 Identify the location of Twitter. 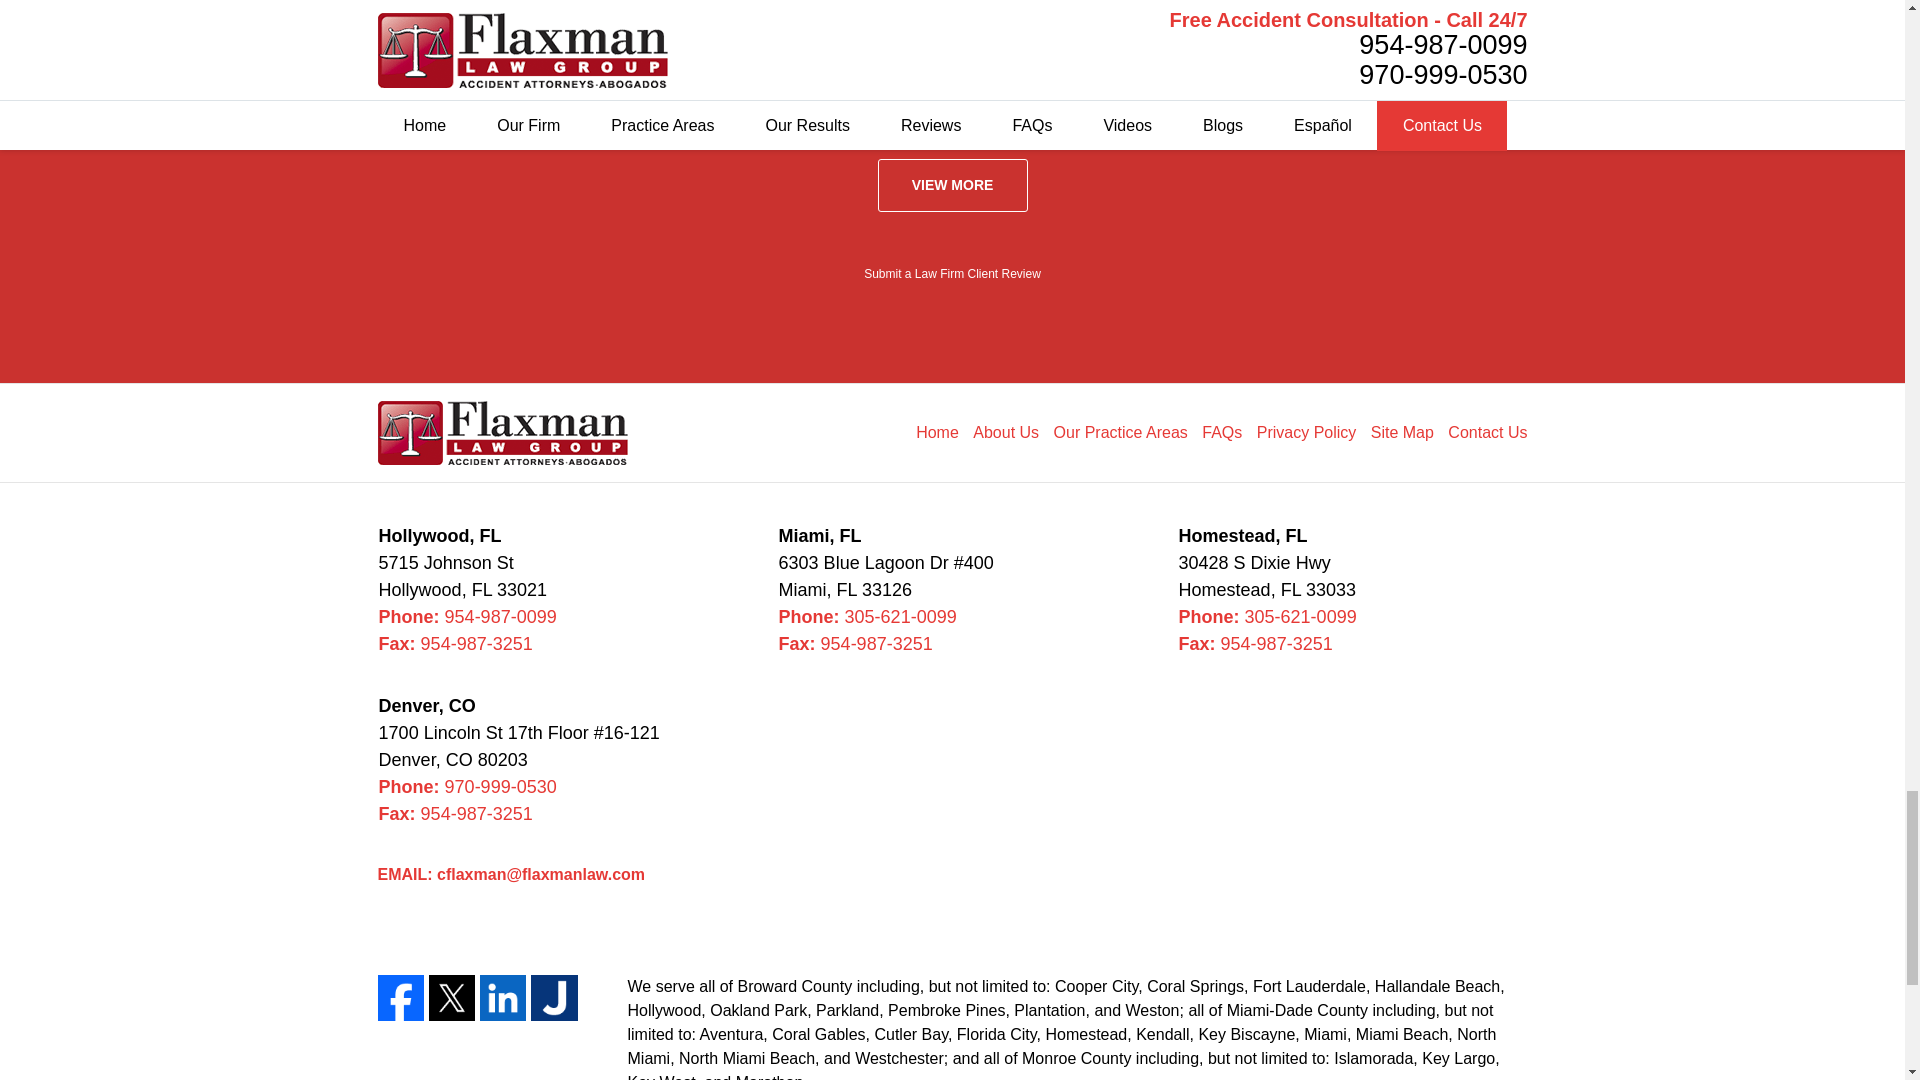
(451, 998).